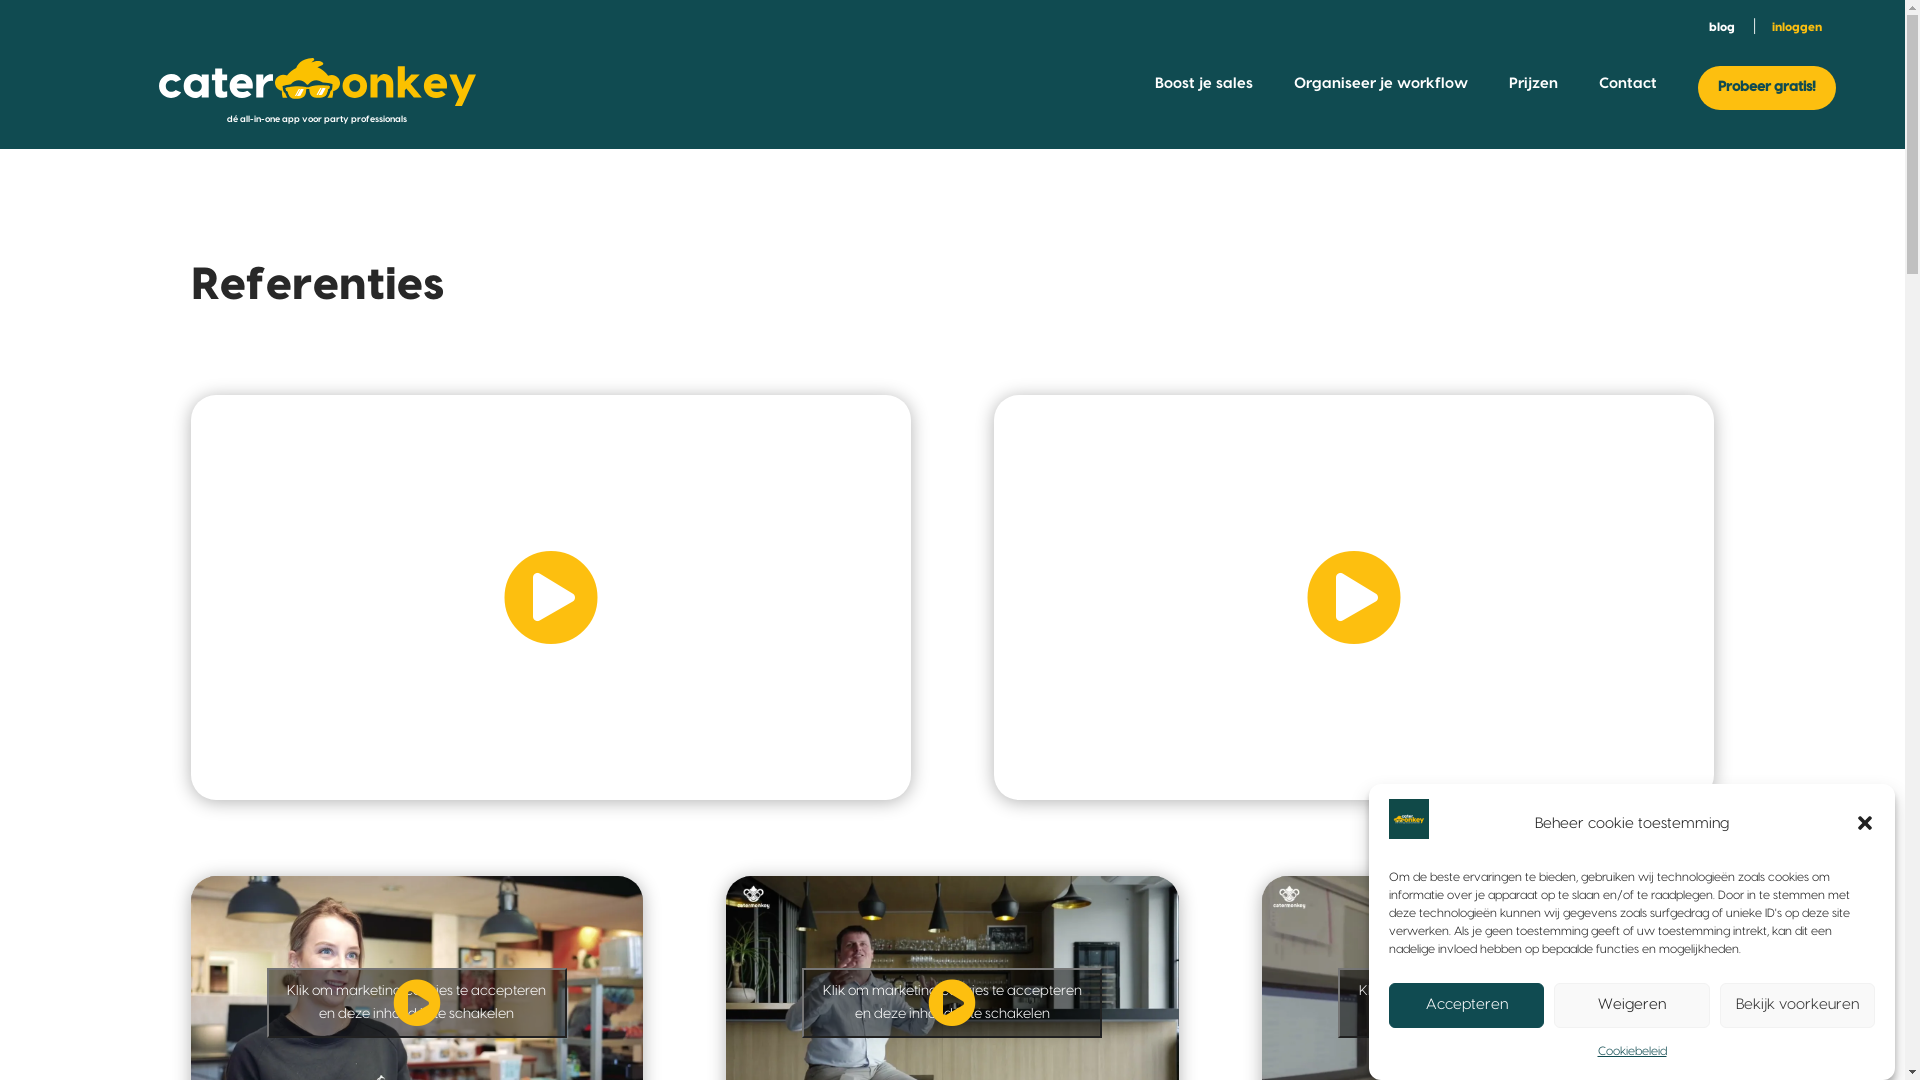 This screenshot has width=1920, height=1080. Describe the element at coordinates (550, 598) in the screenshot. I see `Catermonkey bij de Boxy's en Balls&Glory van Wim Ballieu` at that location.